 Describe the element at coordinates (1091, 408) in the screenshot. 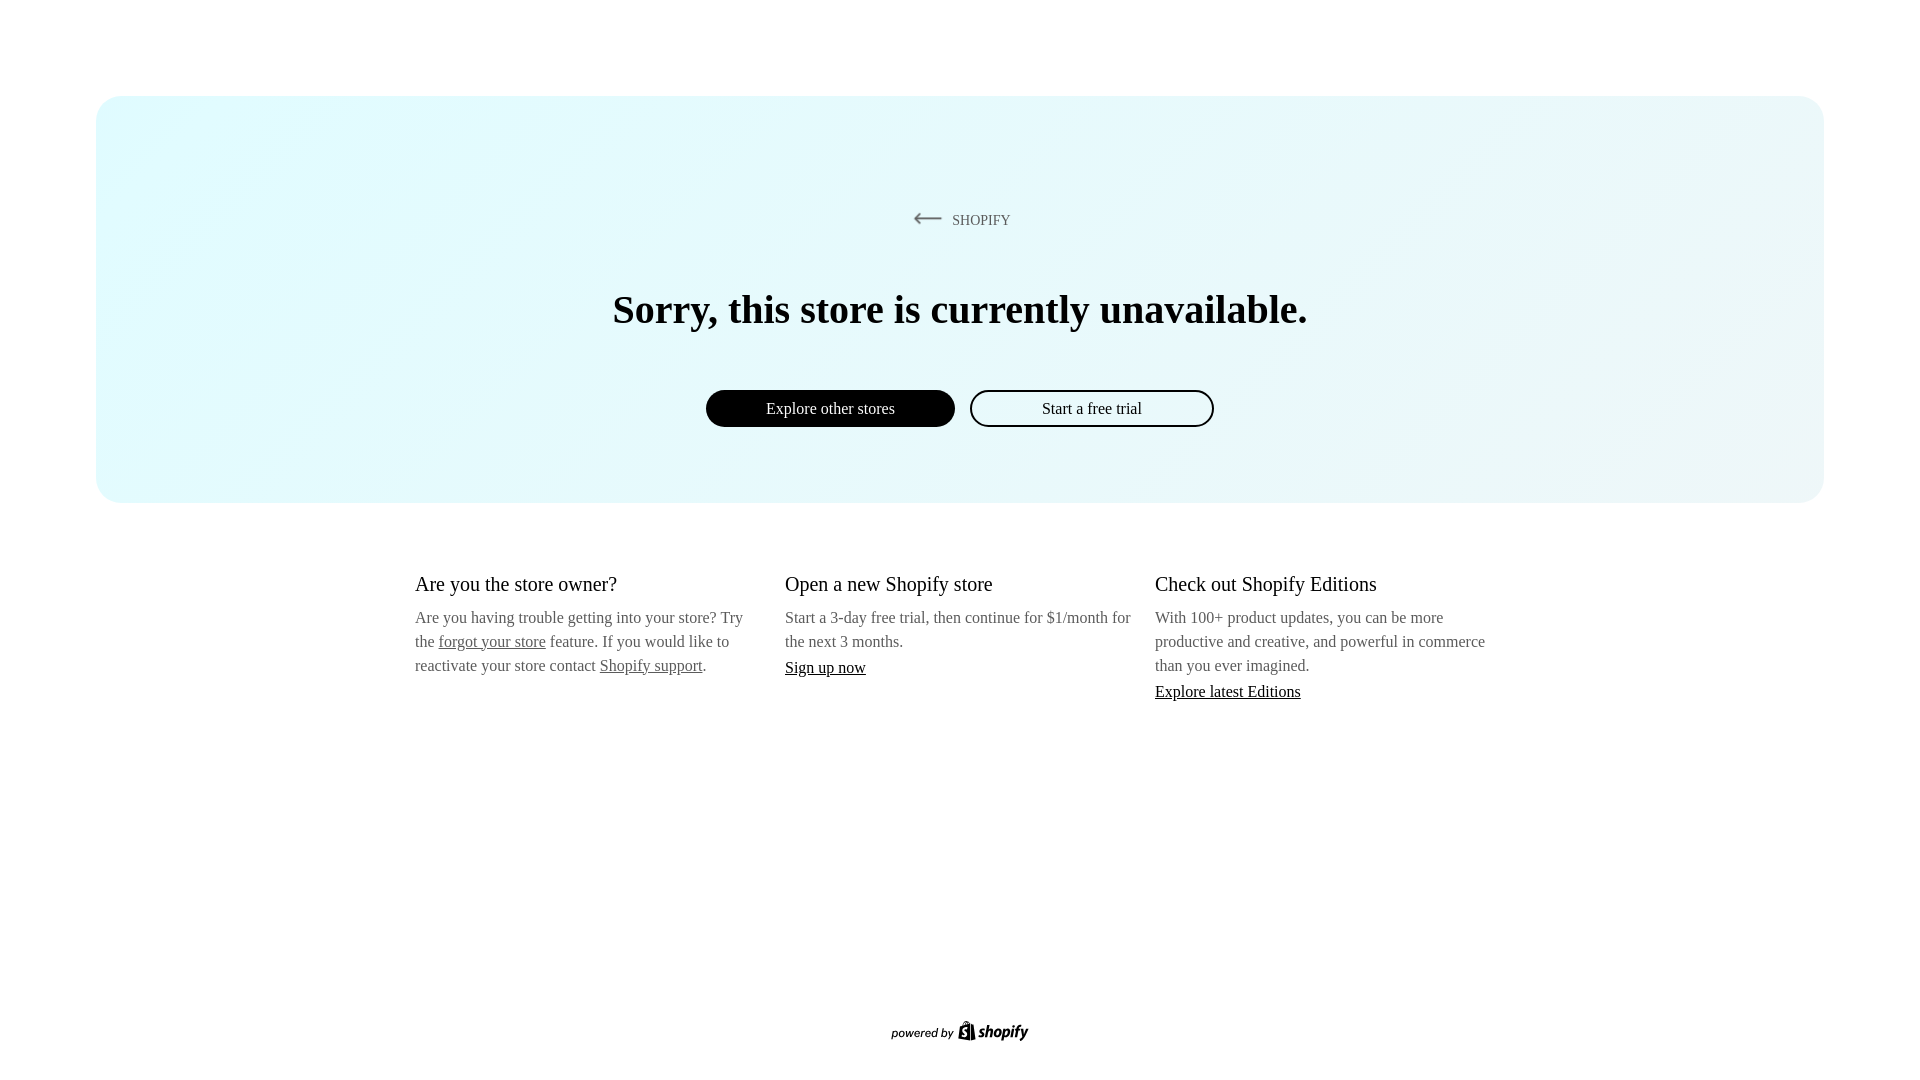

I see `Start a free trial` at that location.